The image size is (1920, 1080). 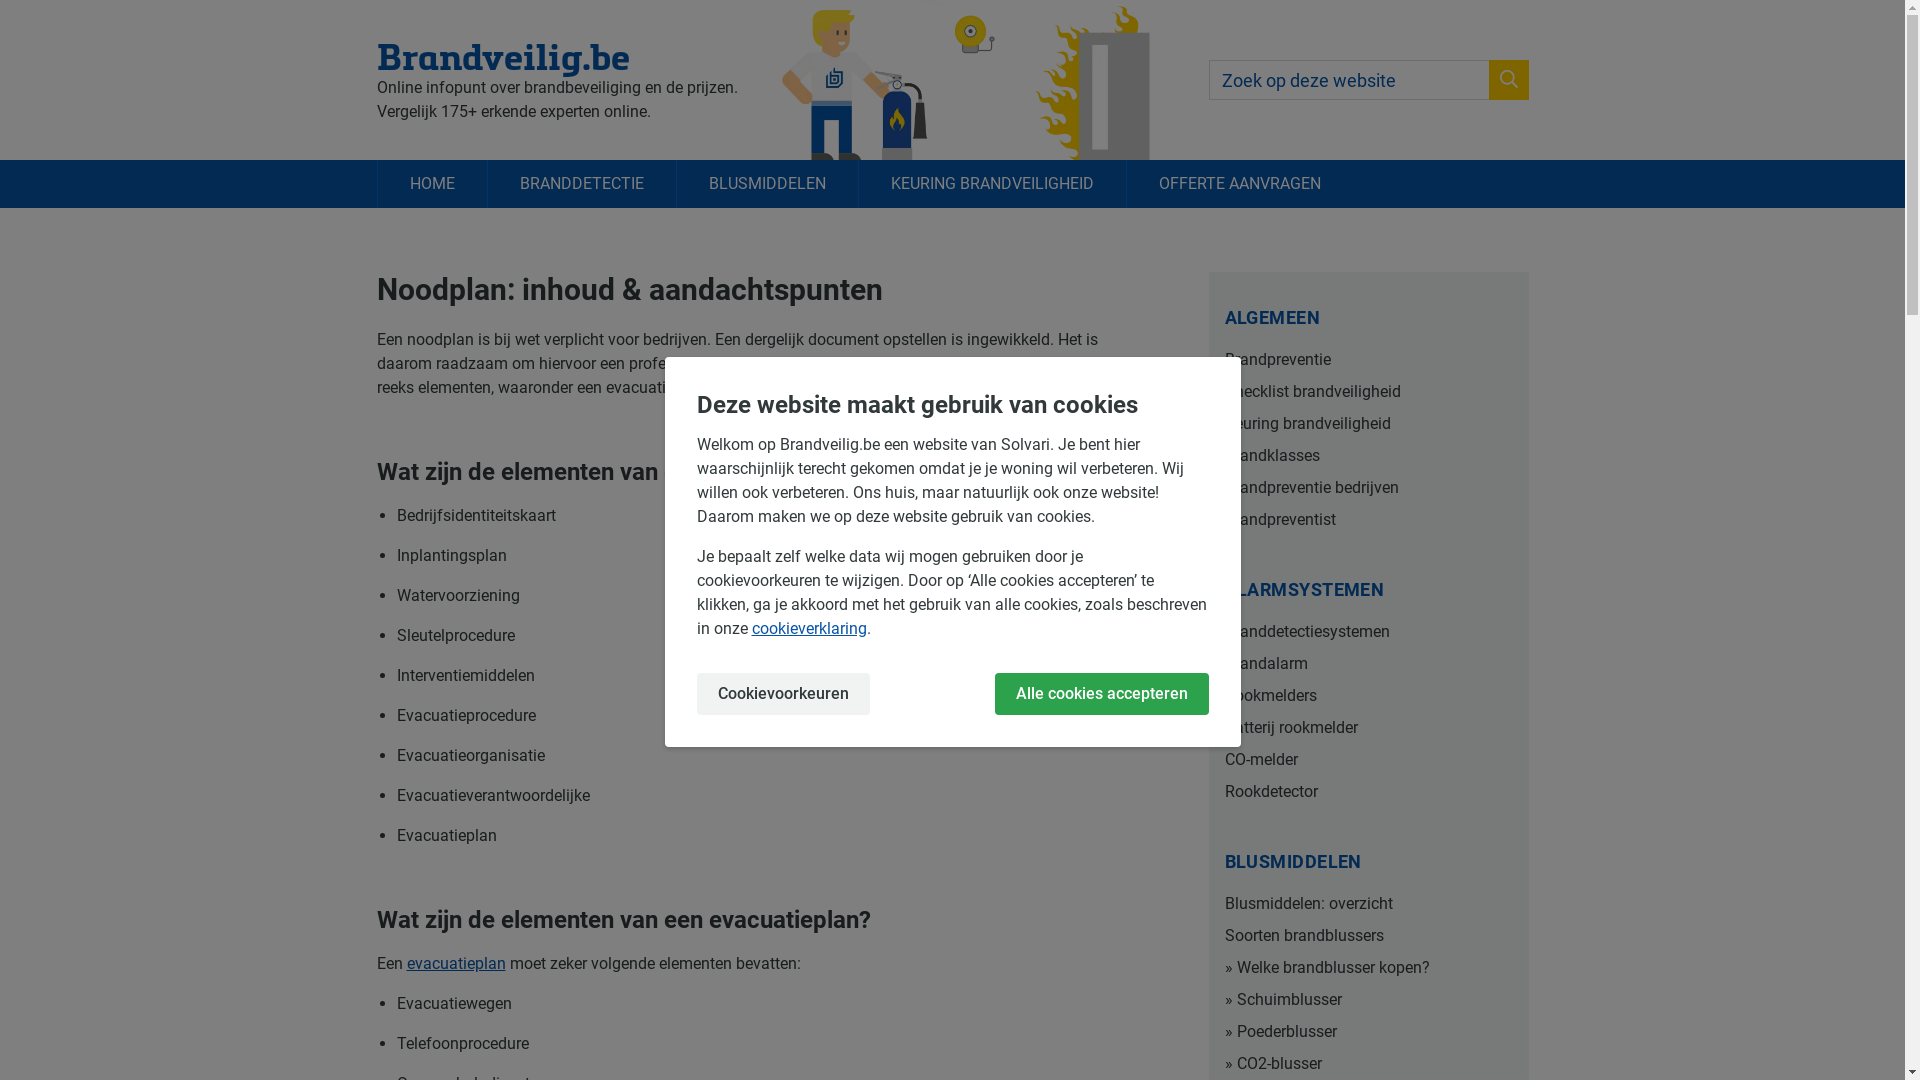 I want to click on OFFERTE AANVRAGEN, so click(x=1240, y=184).